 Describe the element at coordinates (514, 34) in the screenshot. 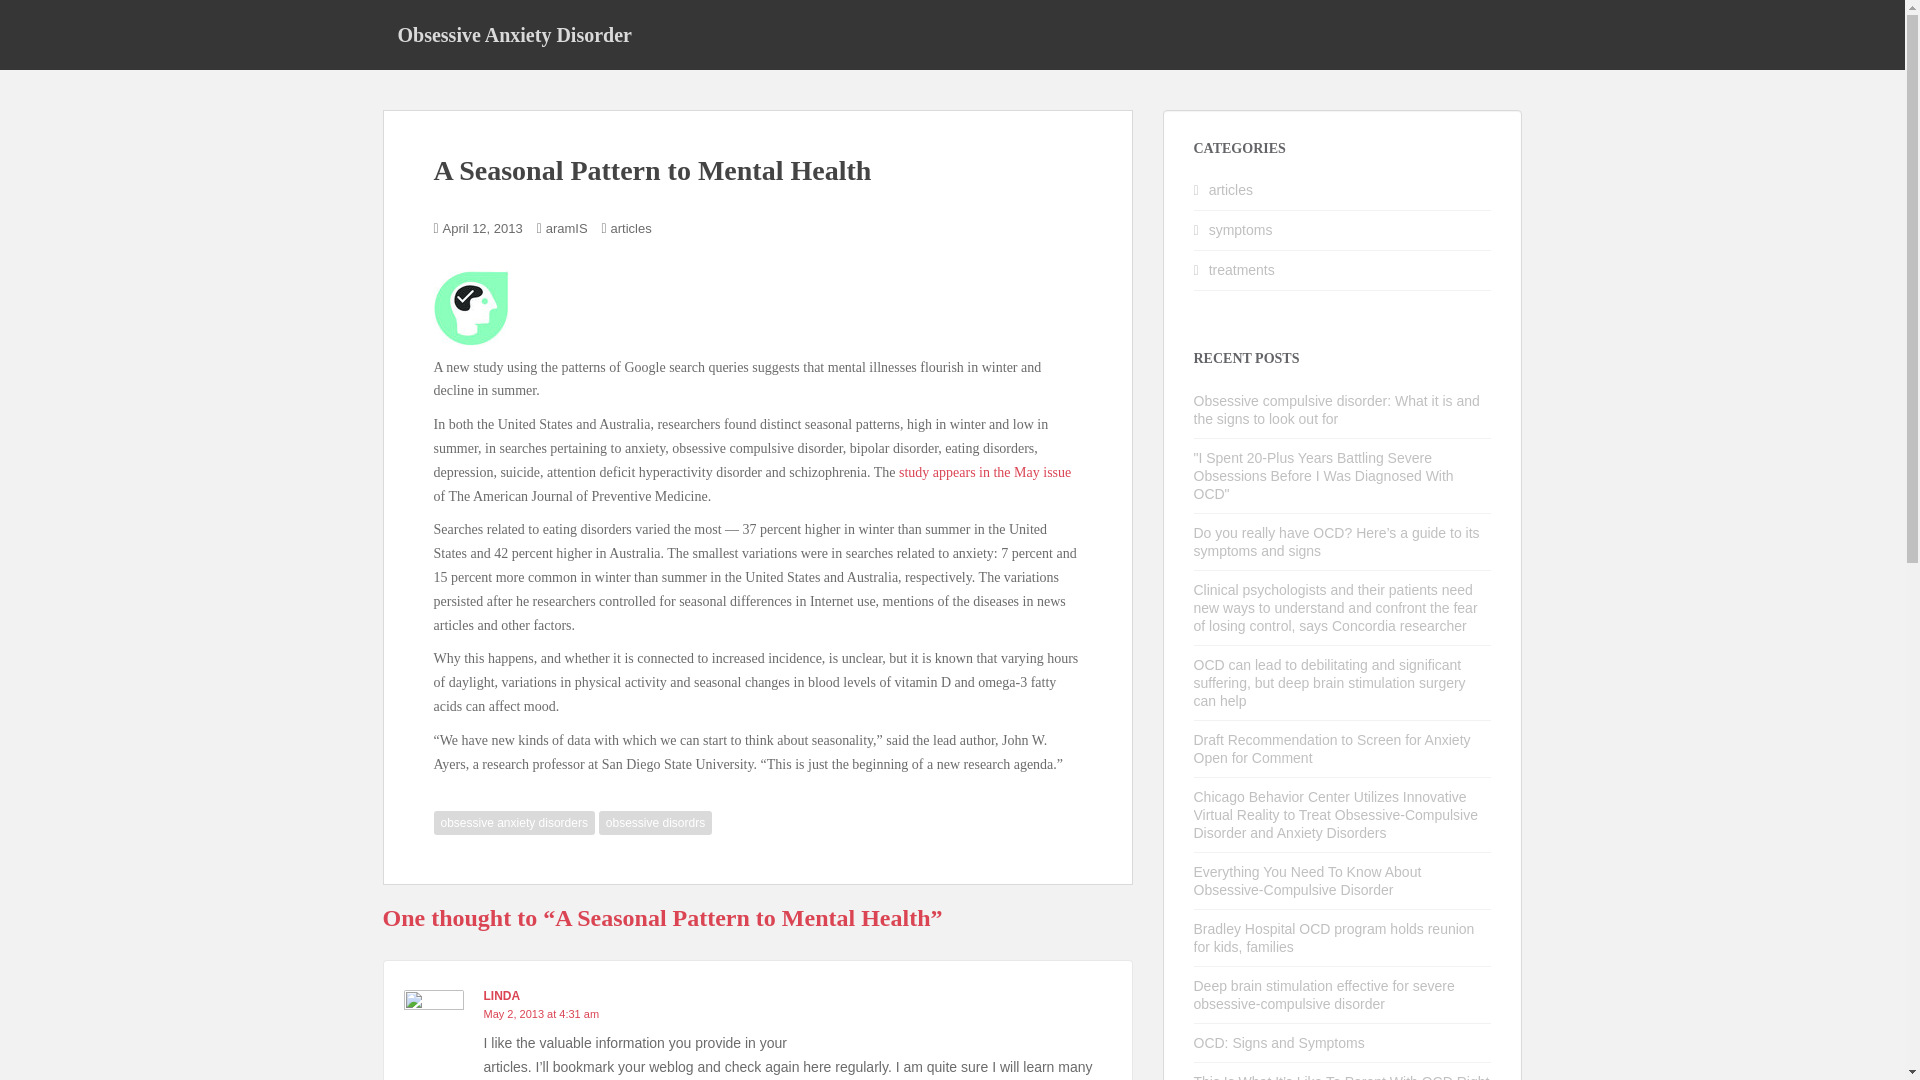

I see `Obsessive Anxiety Disorder` at that location.